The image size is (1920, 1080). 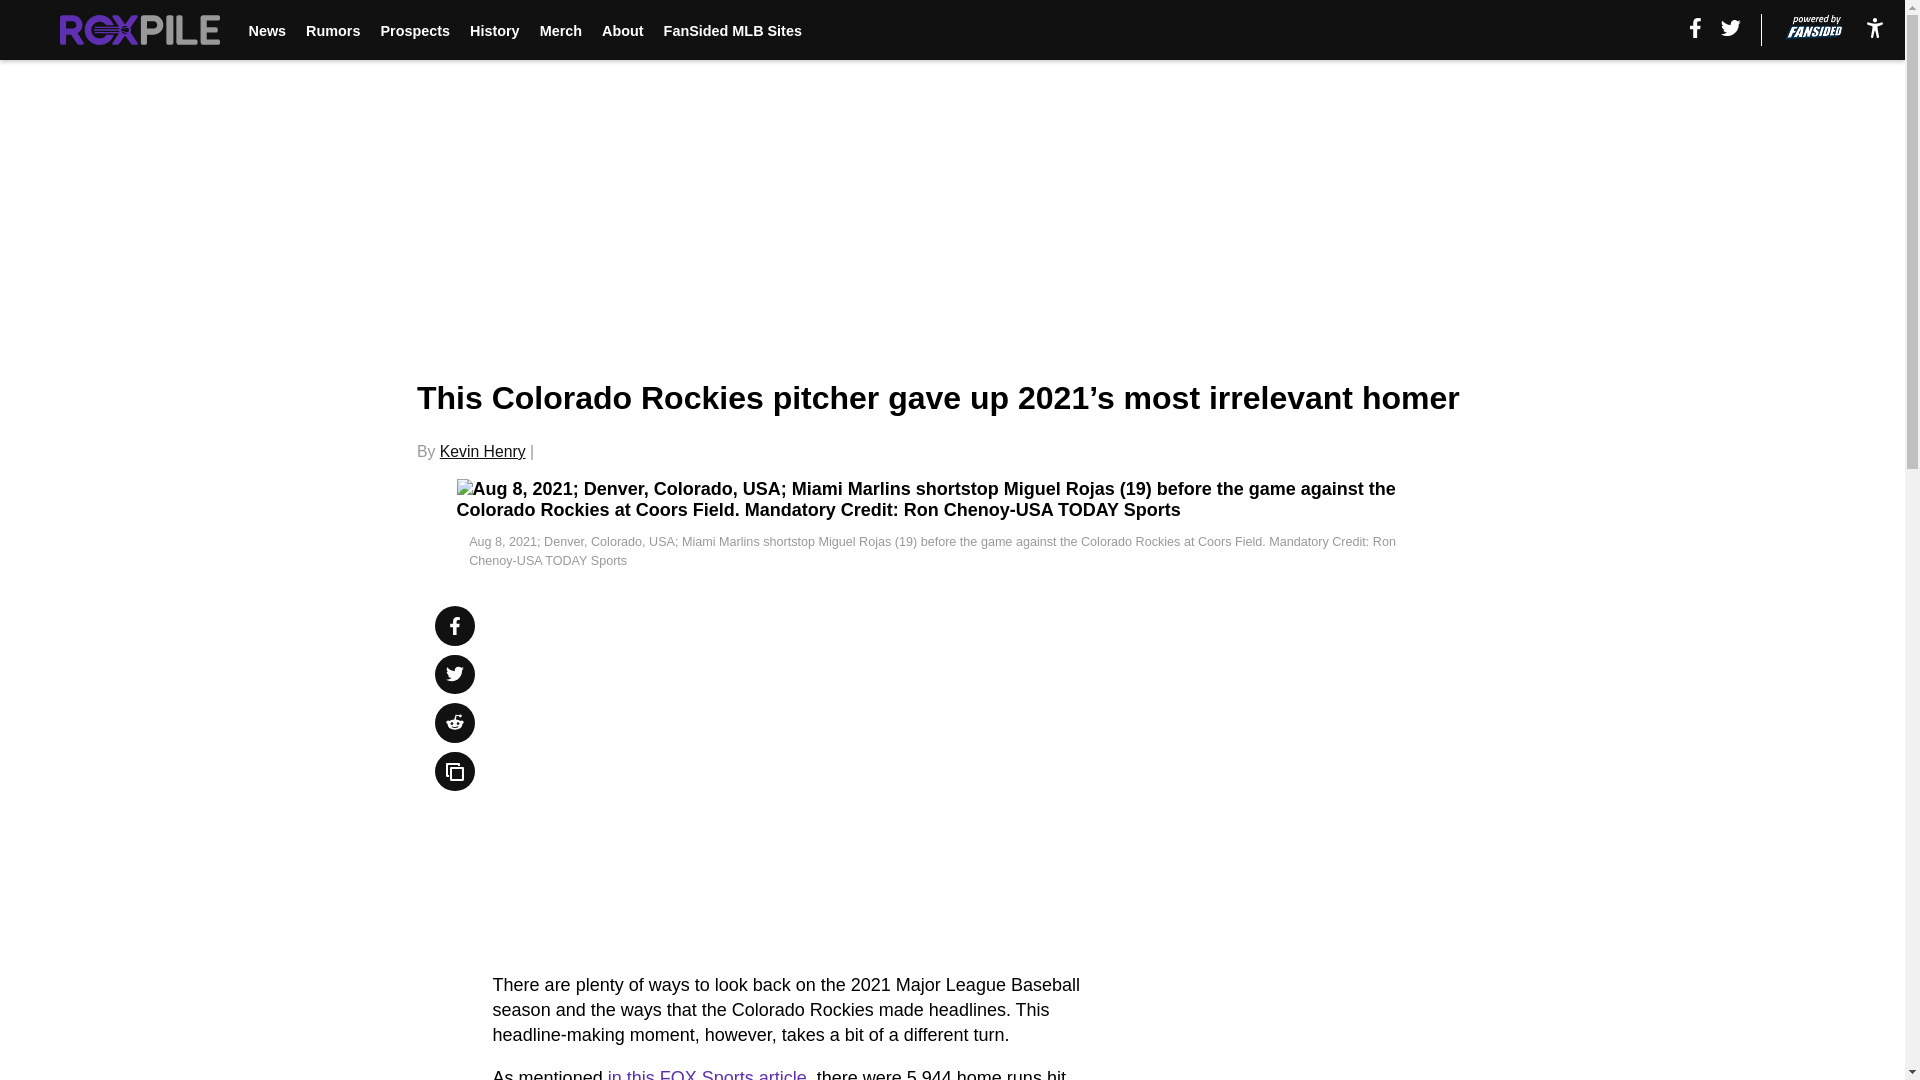 What do you see at coordinates (560, 30) in the screenshot?
I see `Merch` at bounding box center [560, 30].